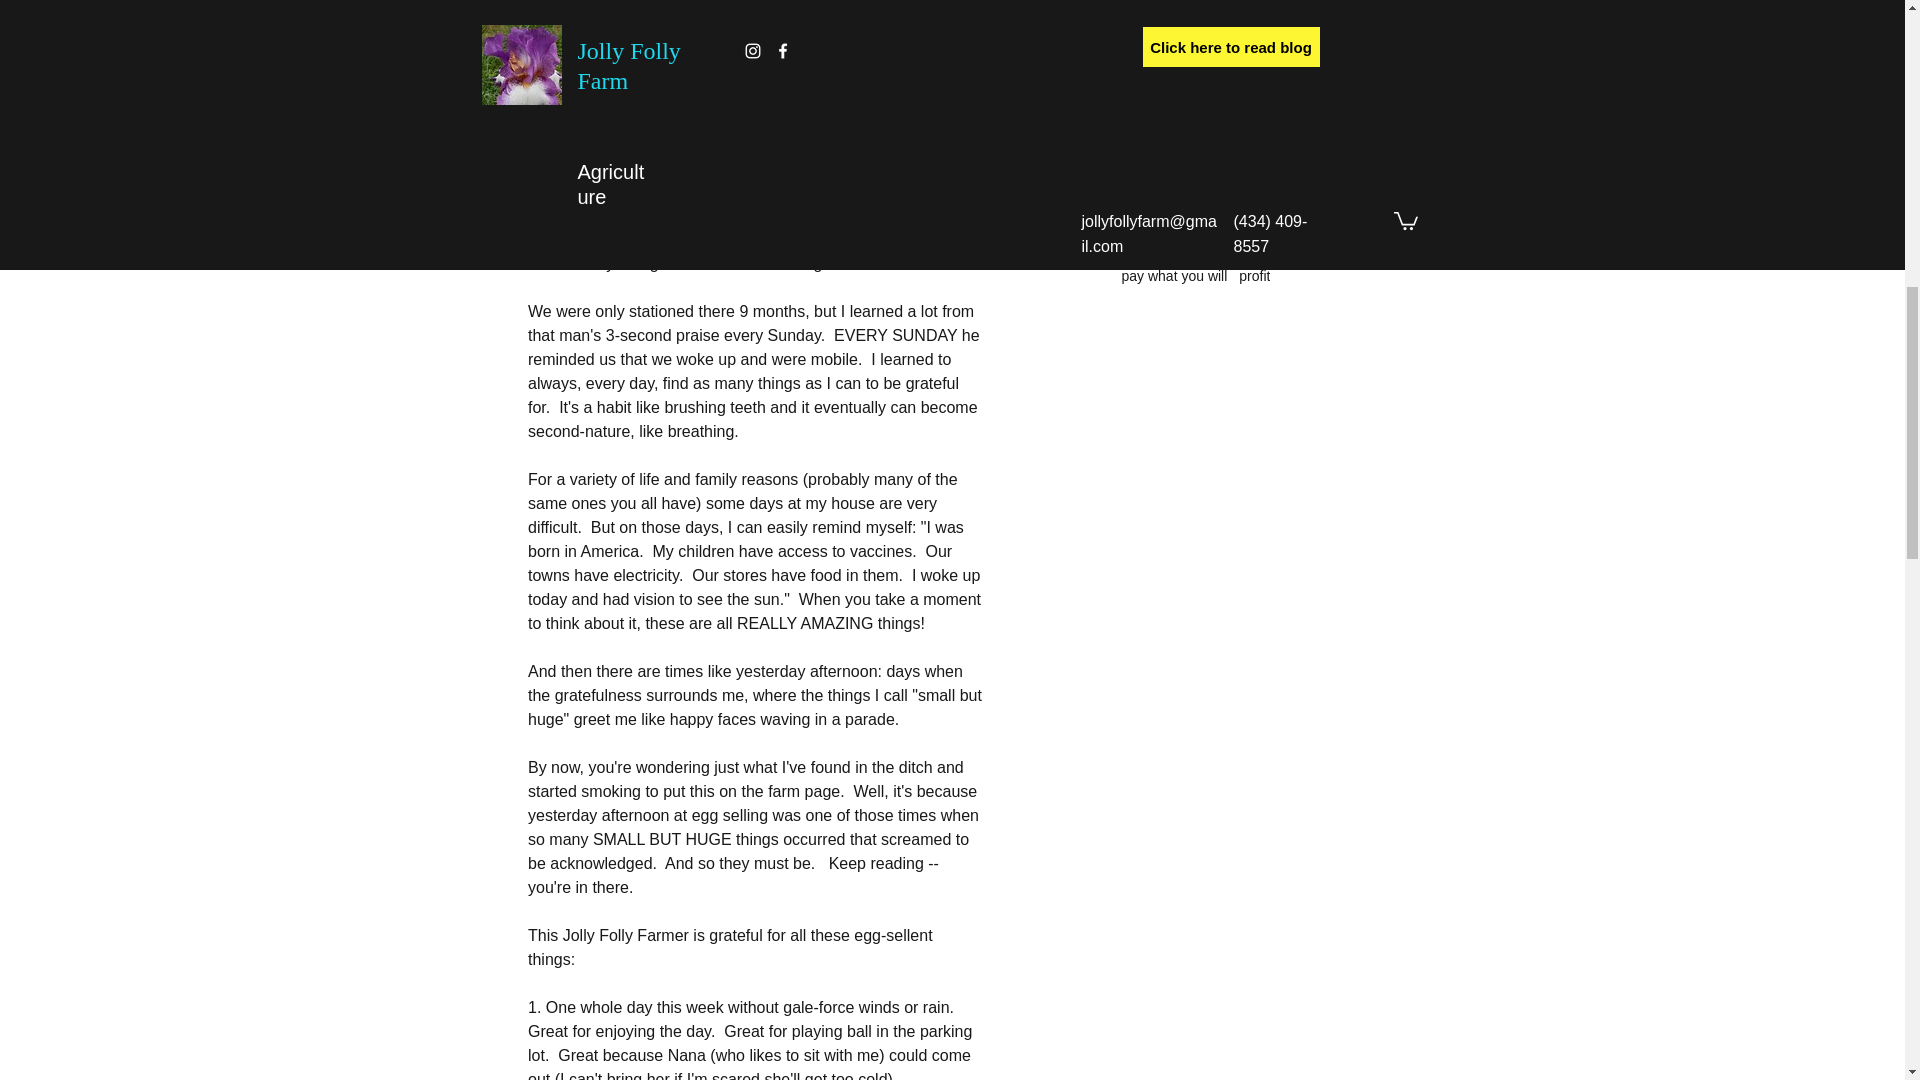  Describe the element at coordinates (1172, 136) in the screenshot. I see `humane farming` at that location.